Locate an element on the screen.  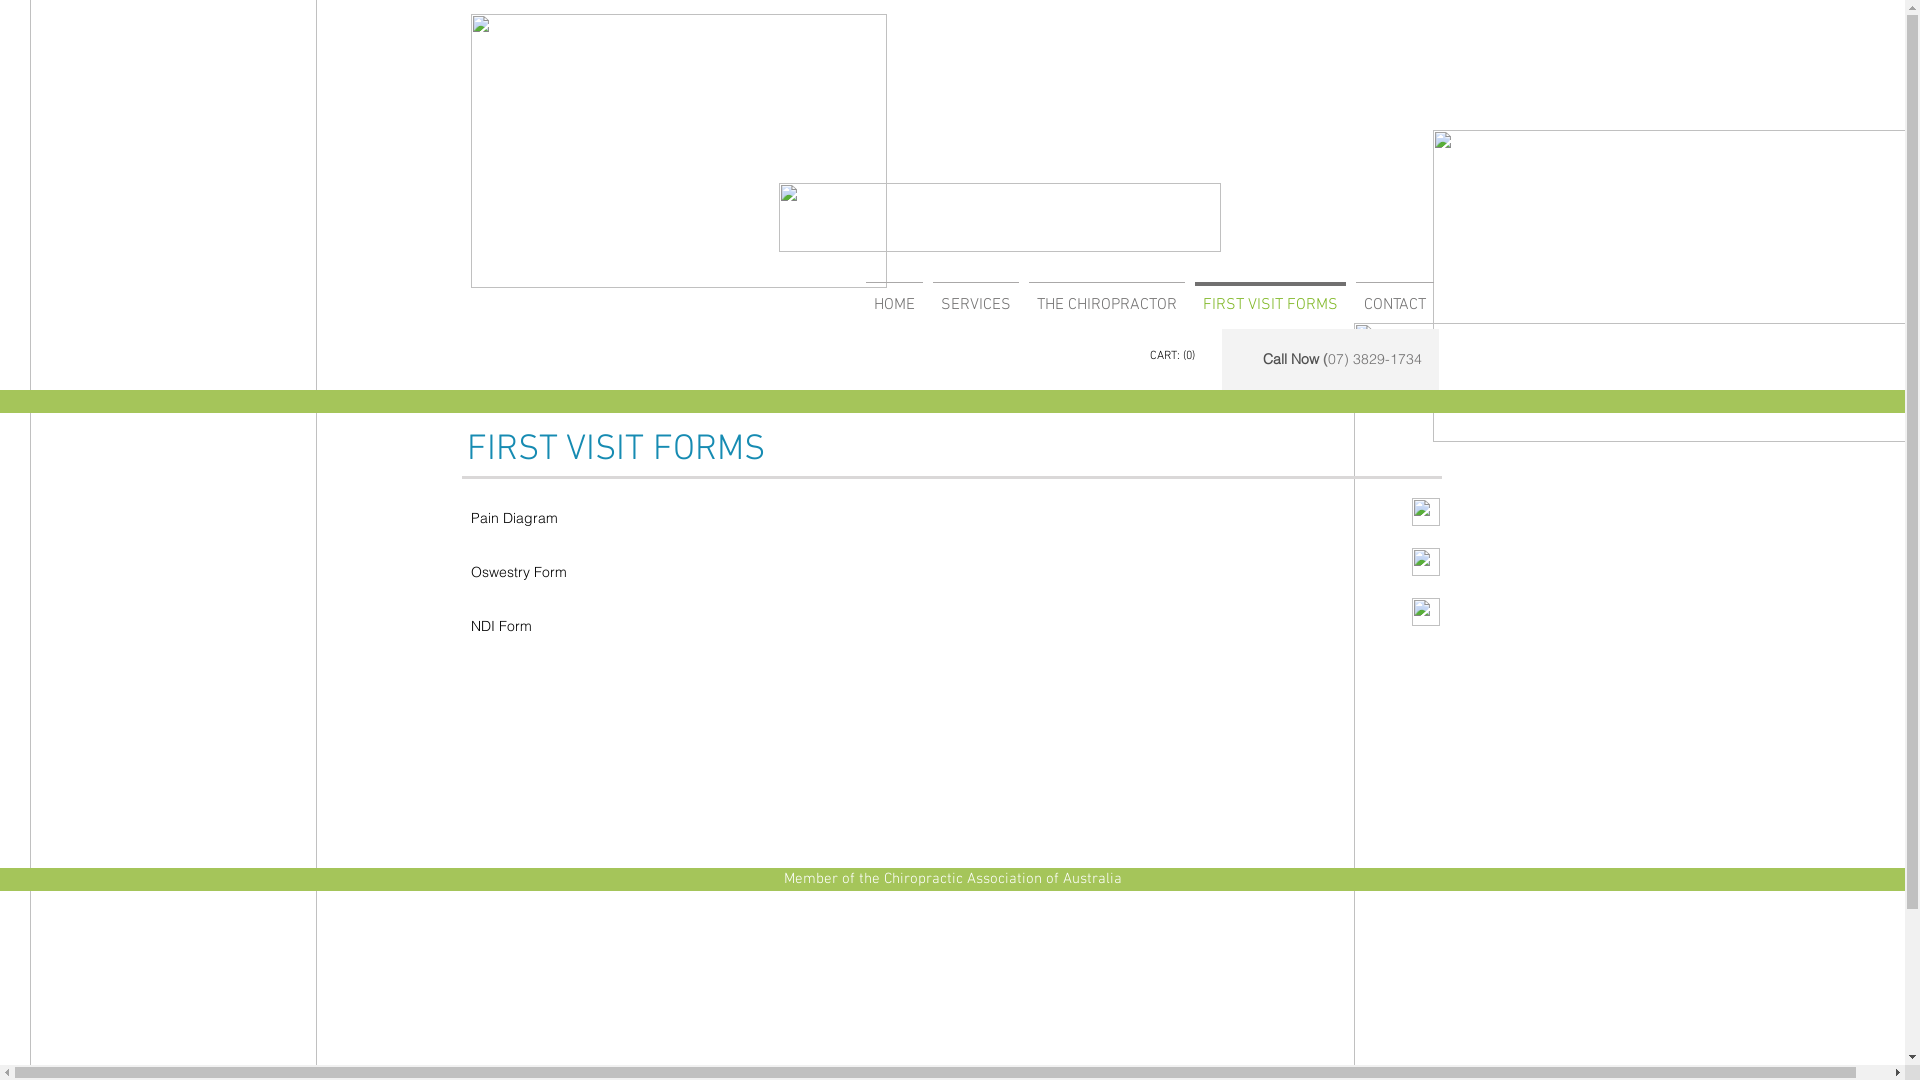
SERVICES is located at coordinates (976, 296).